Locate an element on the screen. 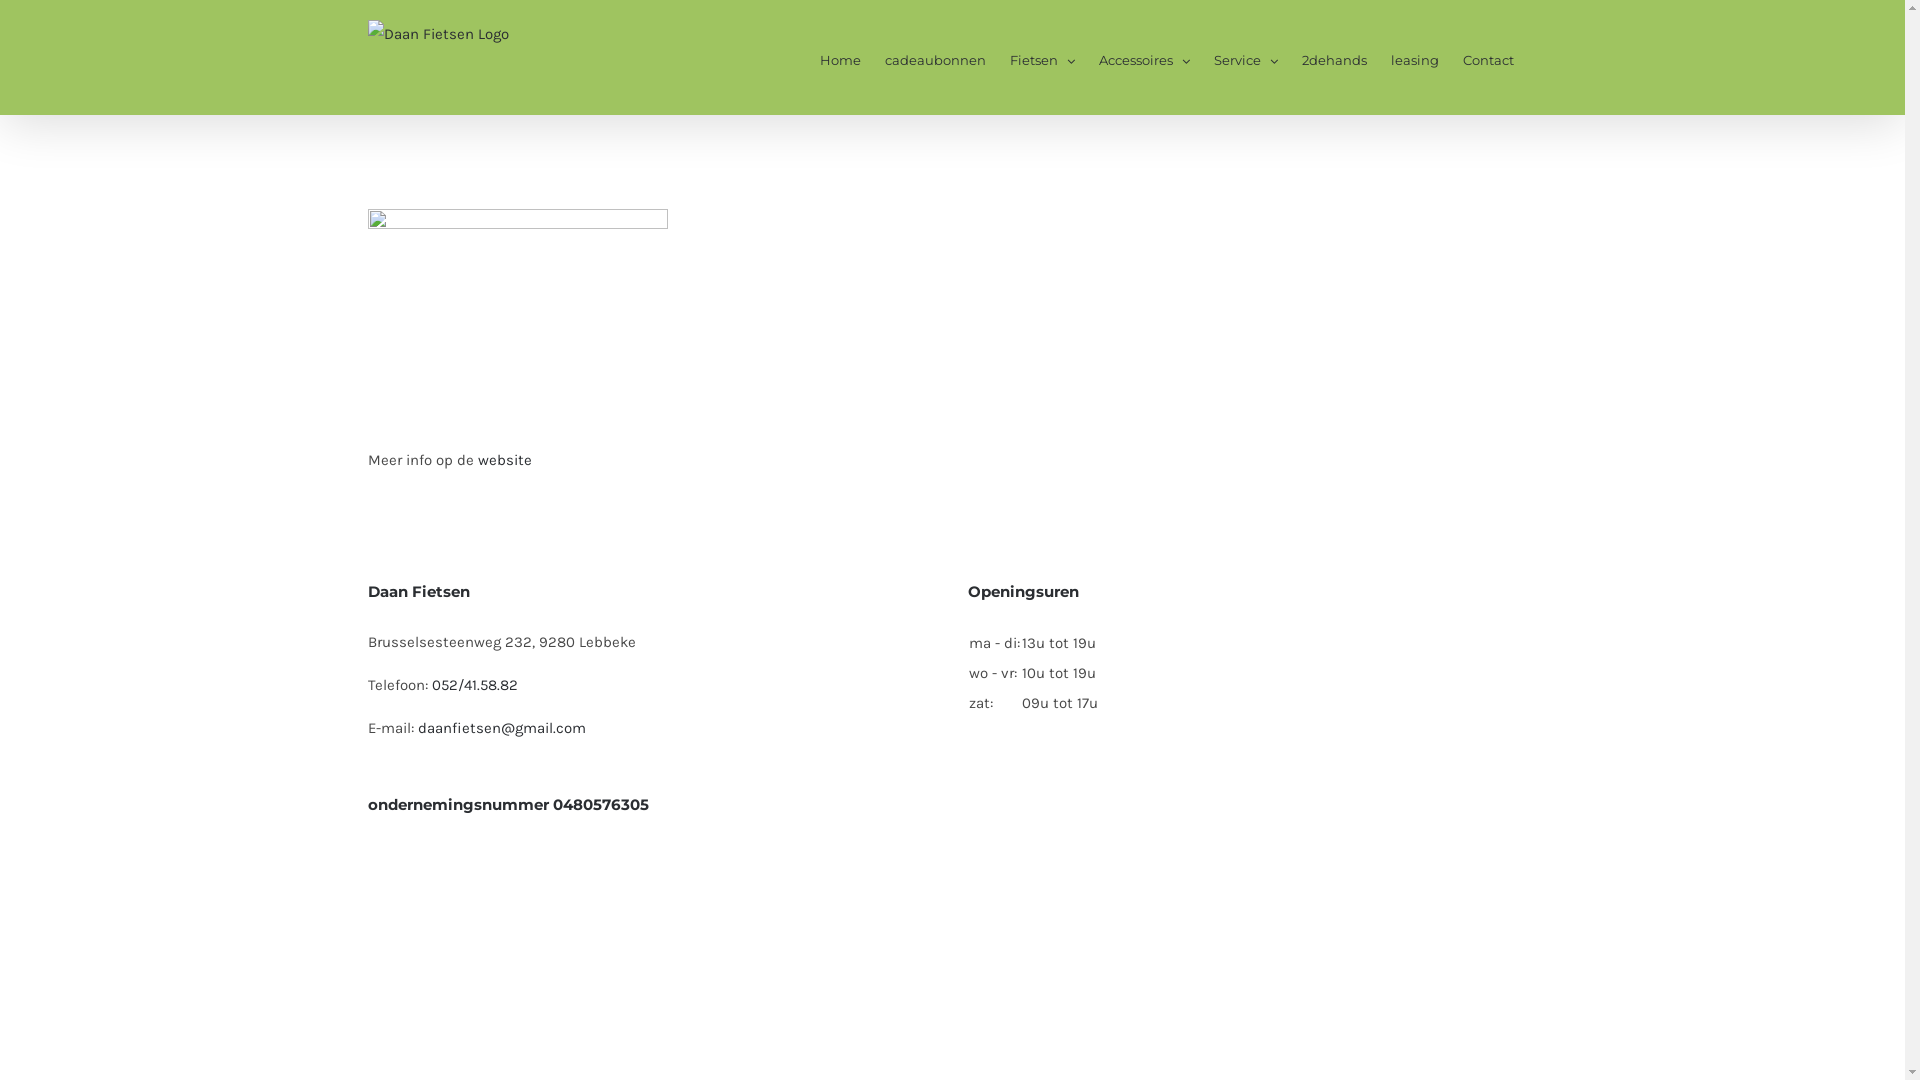  Home is located at coordinates (840, 58).